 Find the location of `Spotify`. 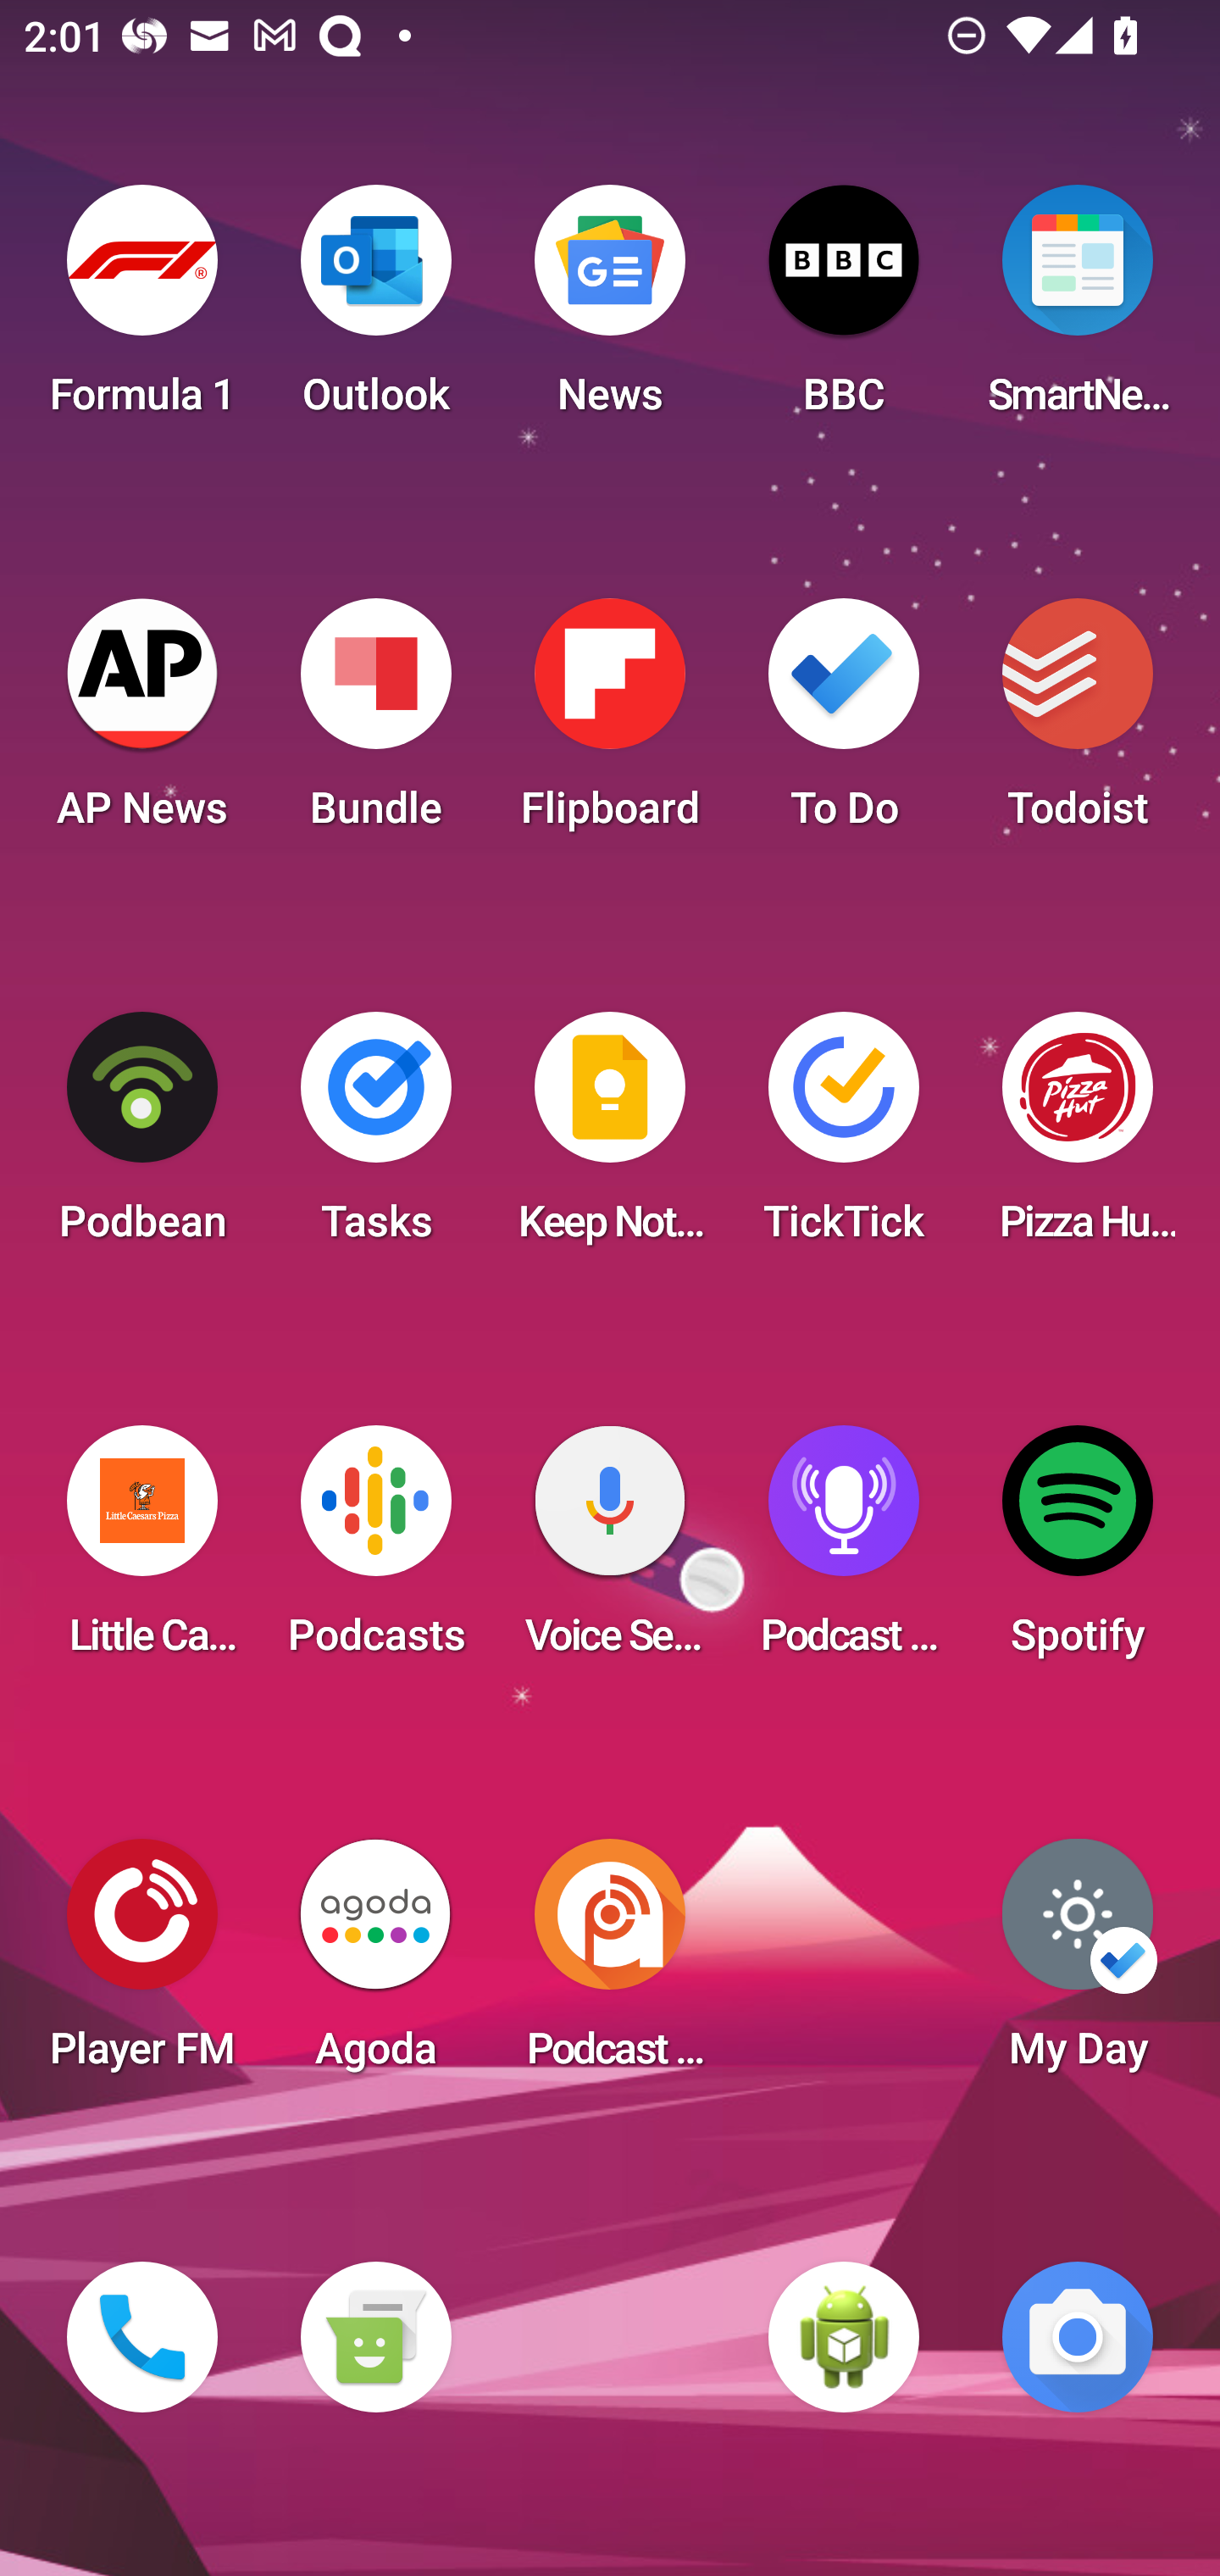

Spotify is located at coordinates (1078, 1551).